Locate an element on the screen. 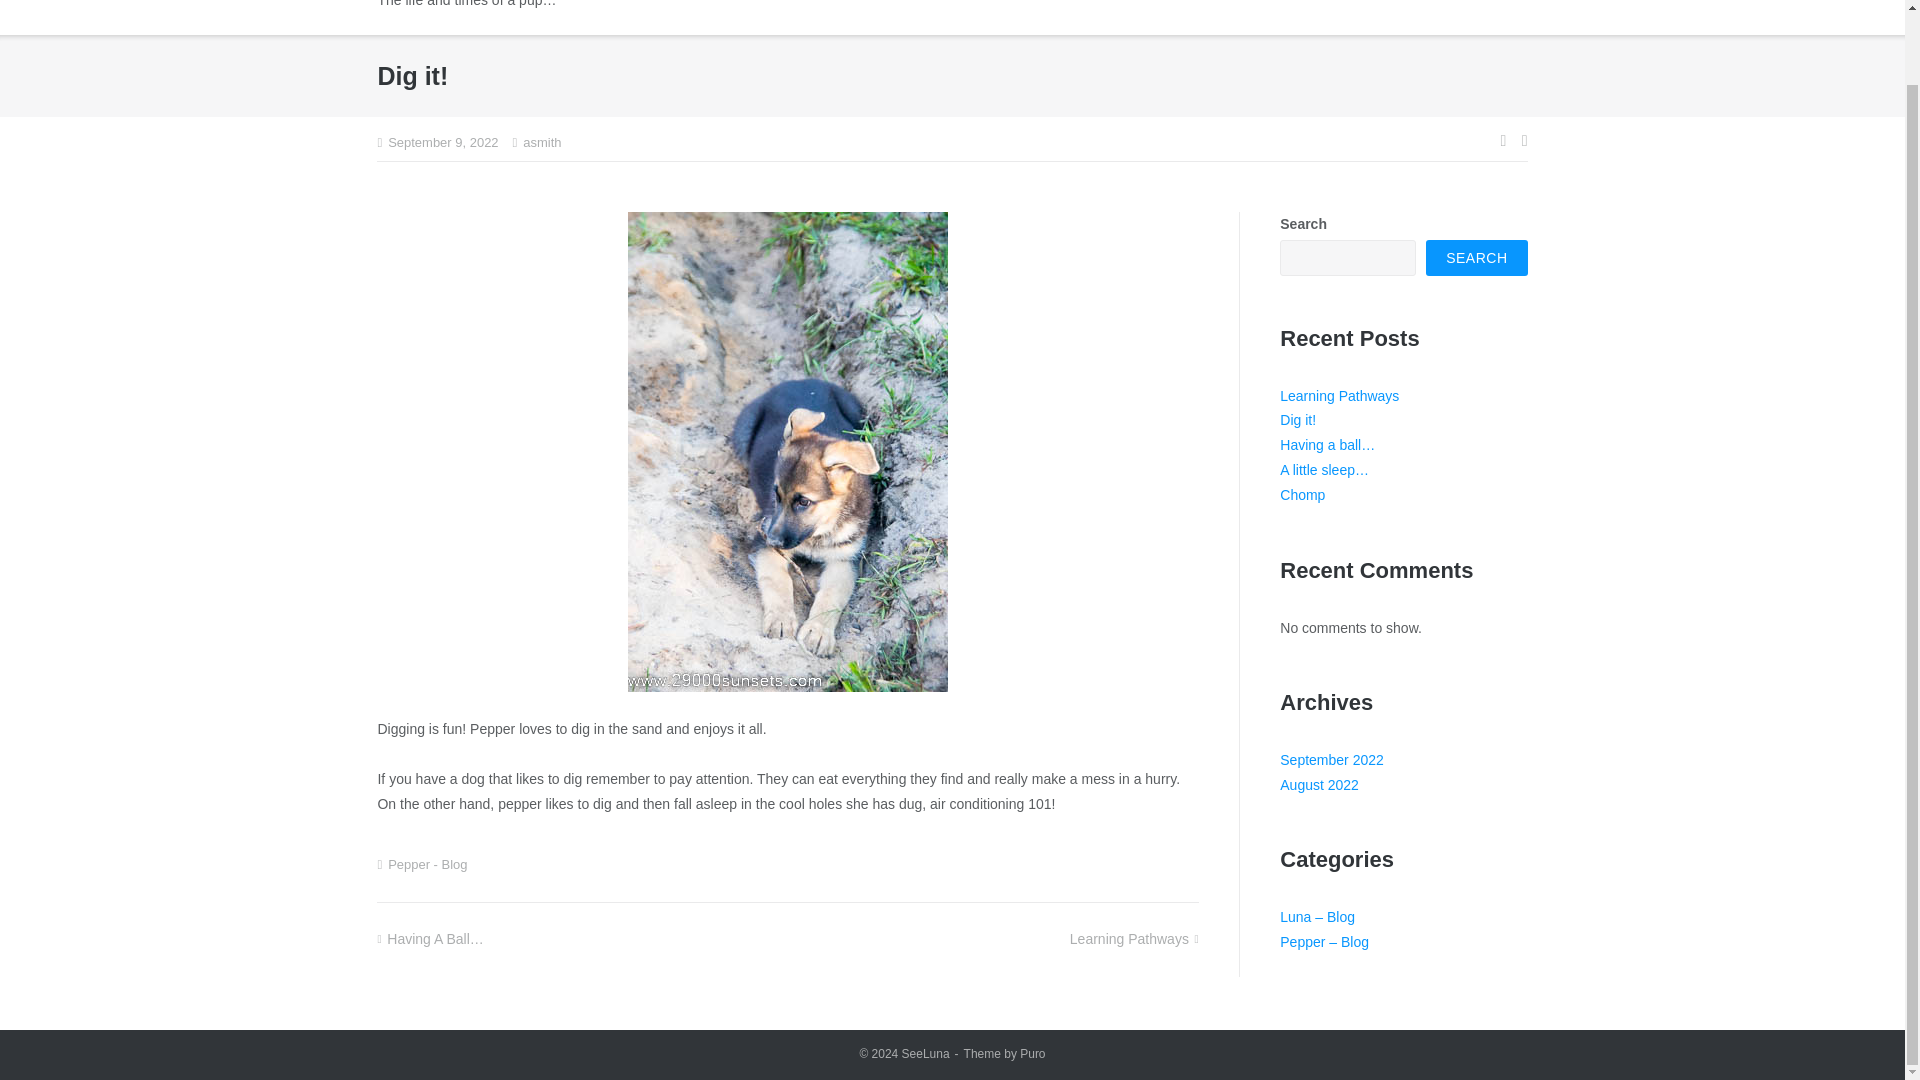  Home is located at coordinates (868, 17).